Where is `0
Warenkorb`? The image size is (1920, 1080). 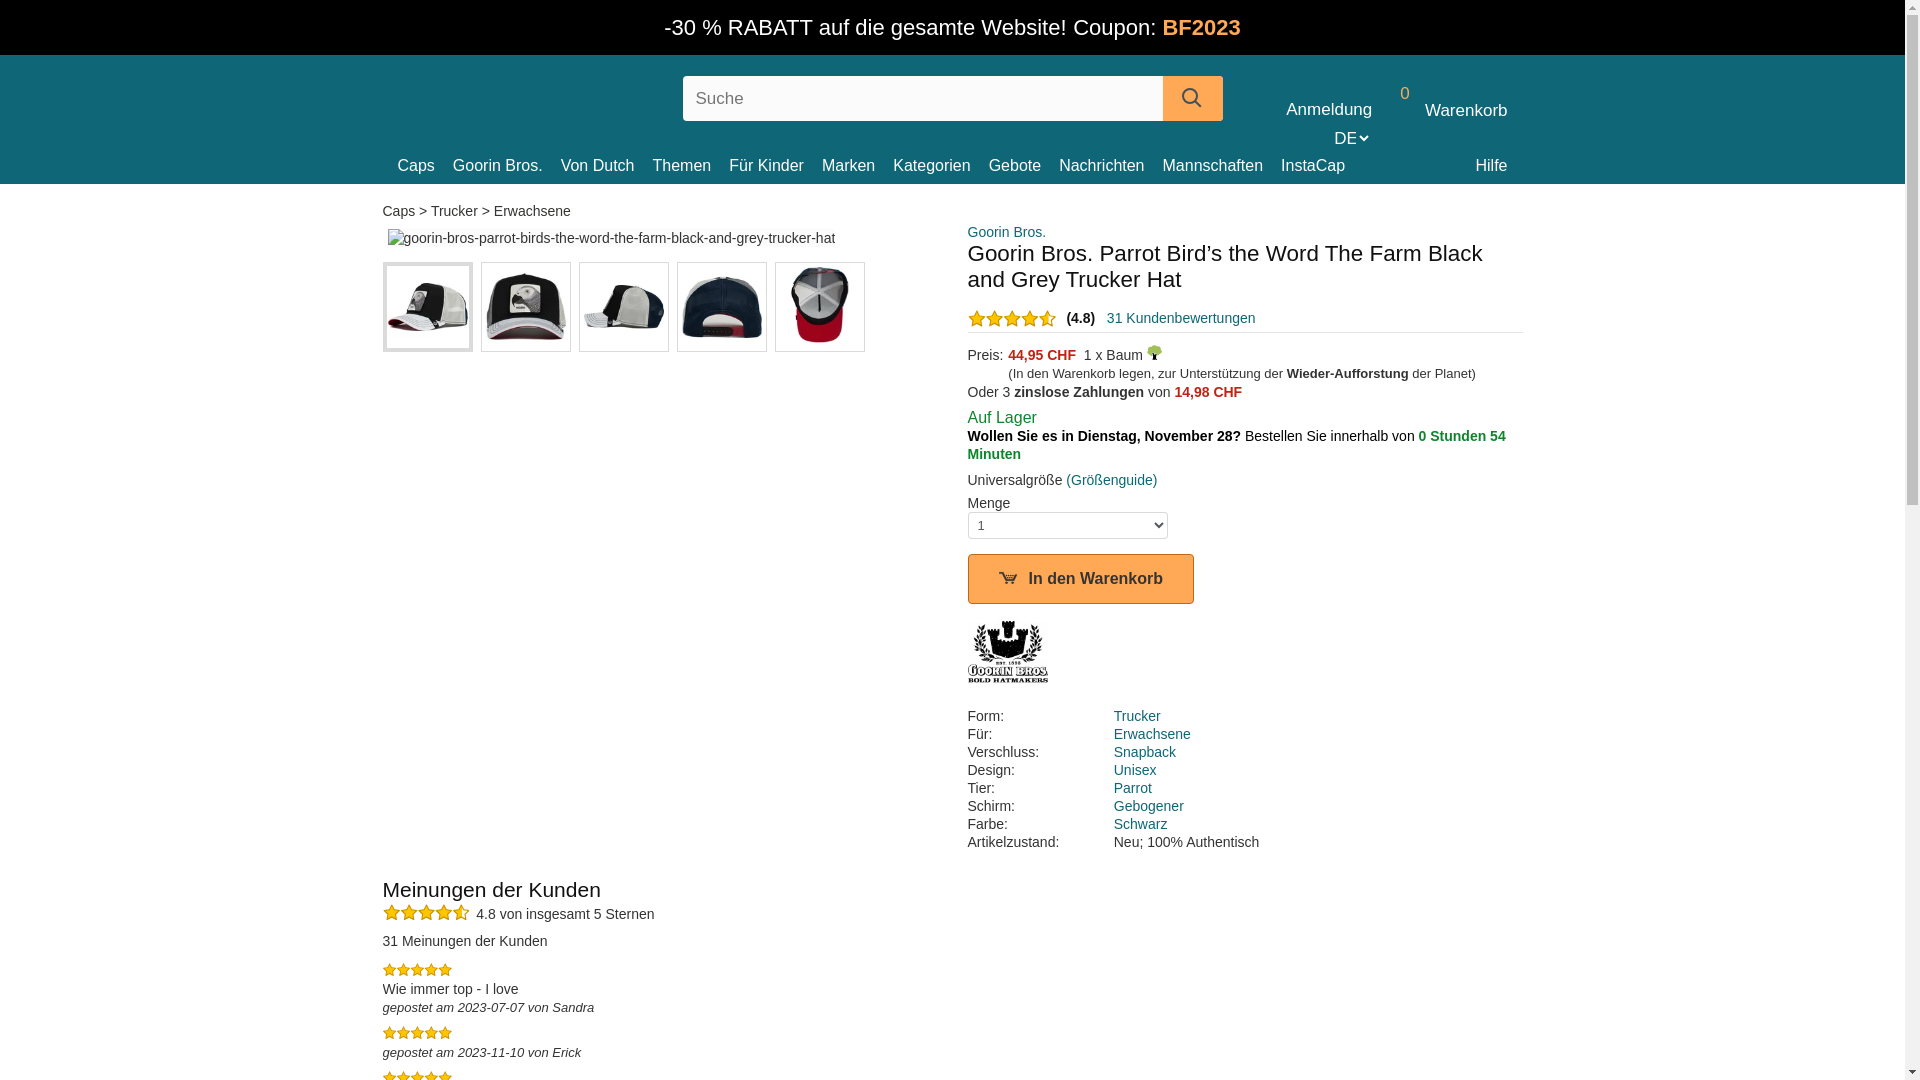 0
Warenkorb is located at coordinates (1444, 110).